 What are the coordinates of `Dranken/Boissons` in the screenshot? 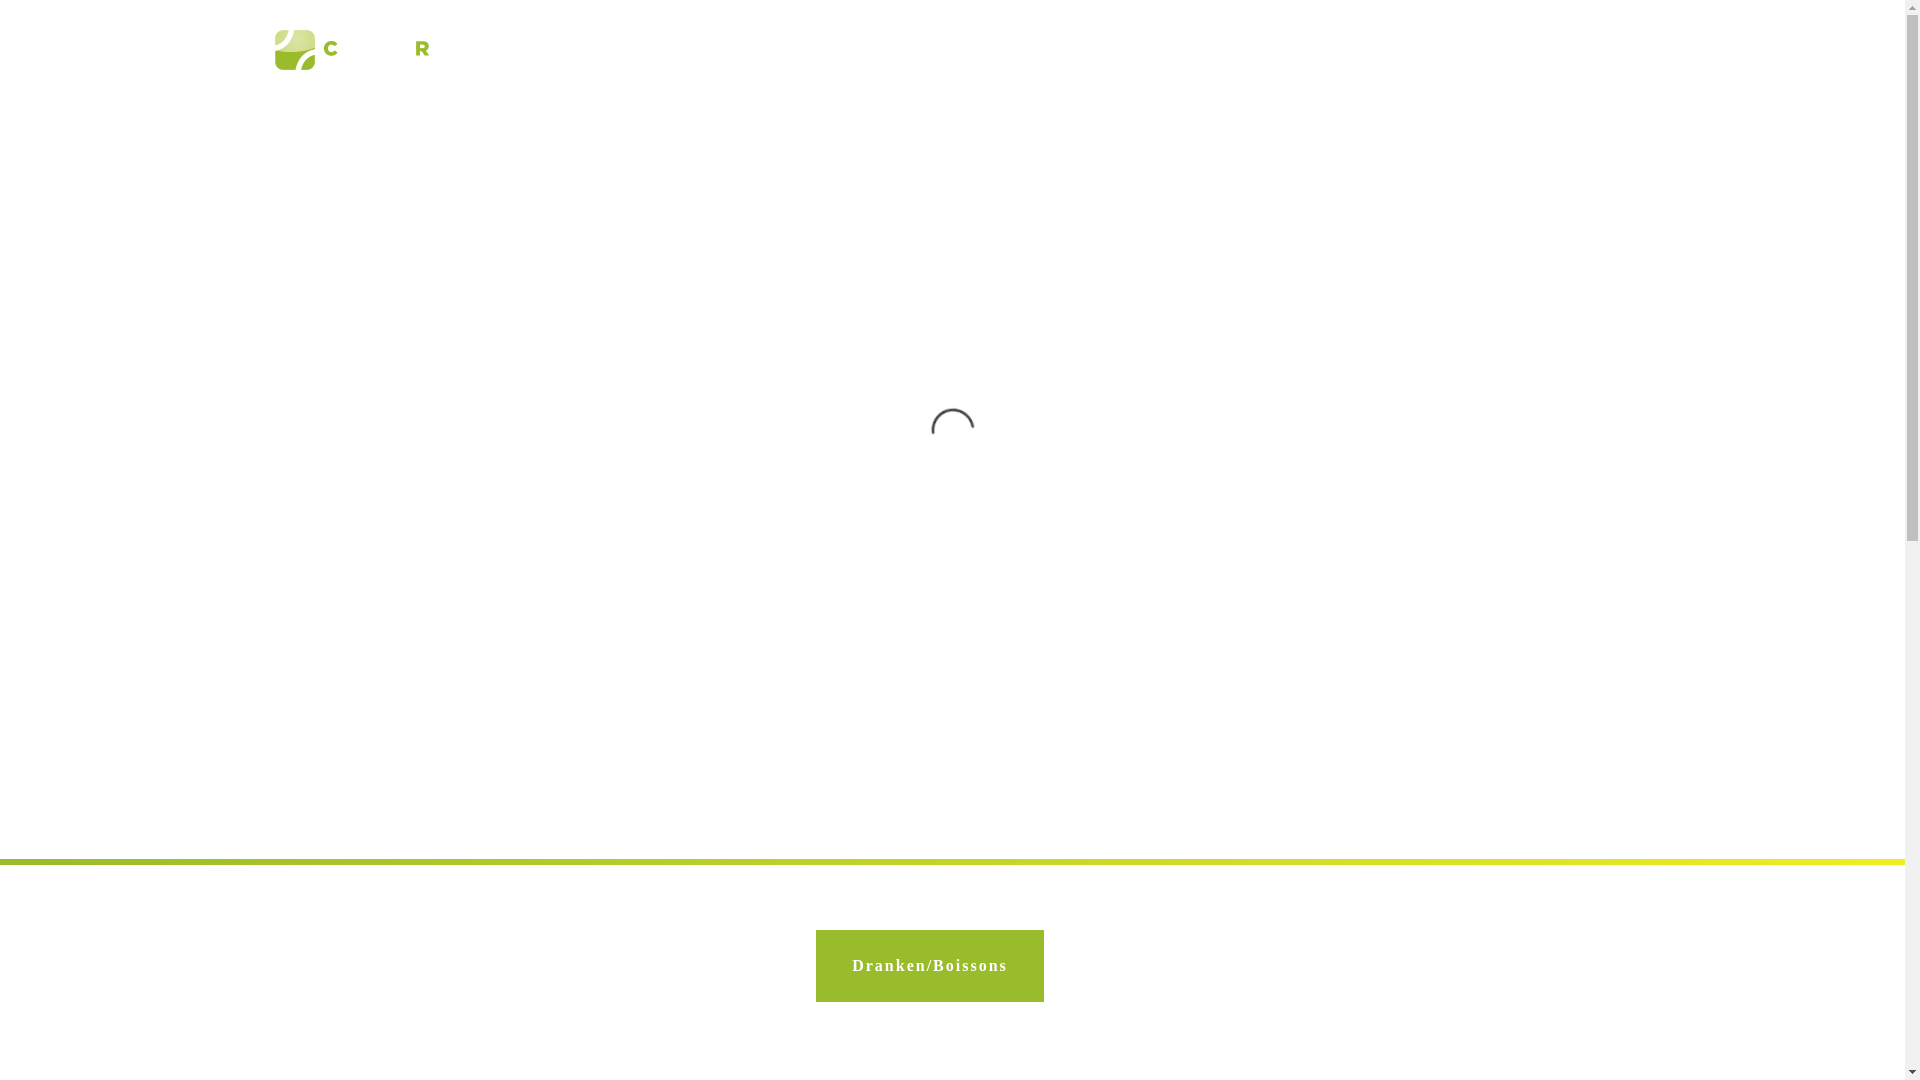 It's located at (930, 966).